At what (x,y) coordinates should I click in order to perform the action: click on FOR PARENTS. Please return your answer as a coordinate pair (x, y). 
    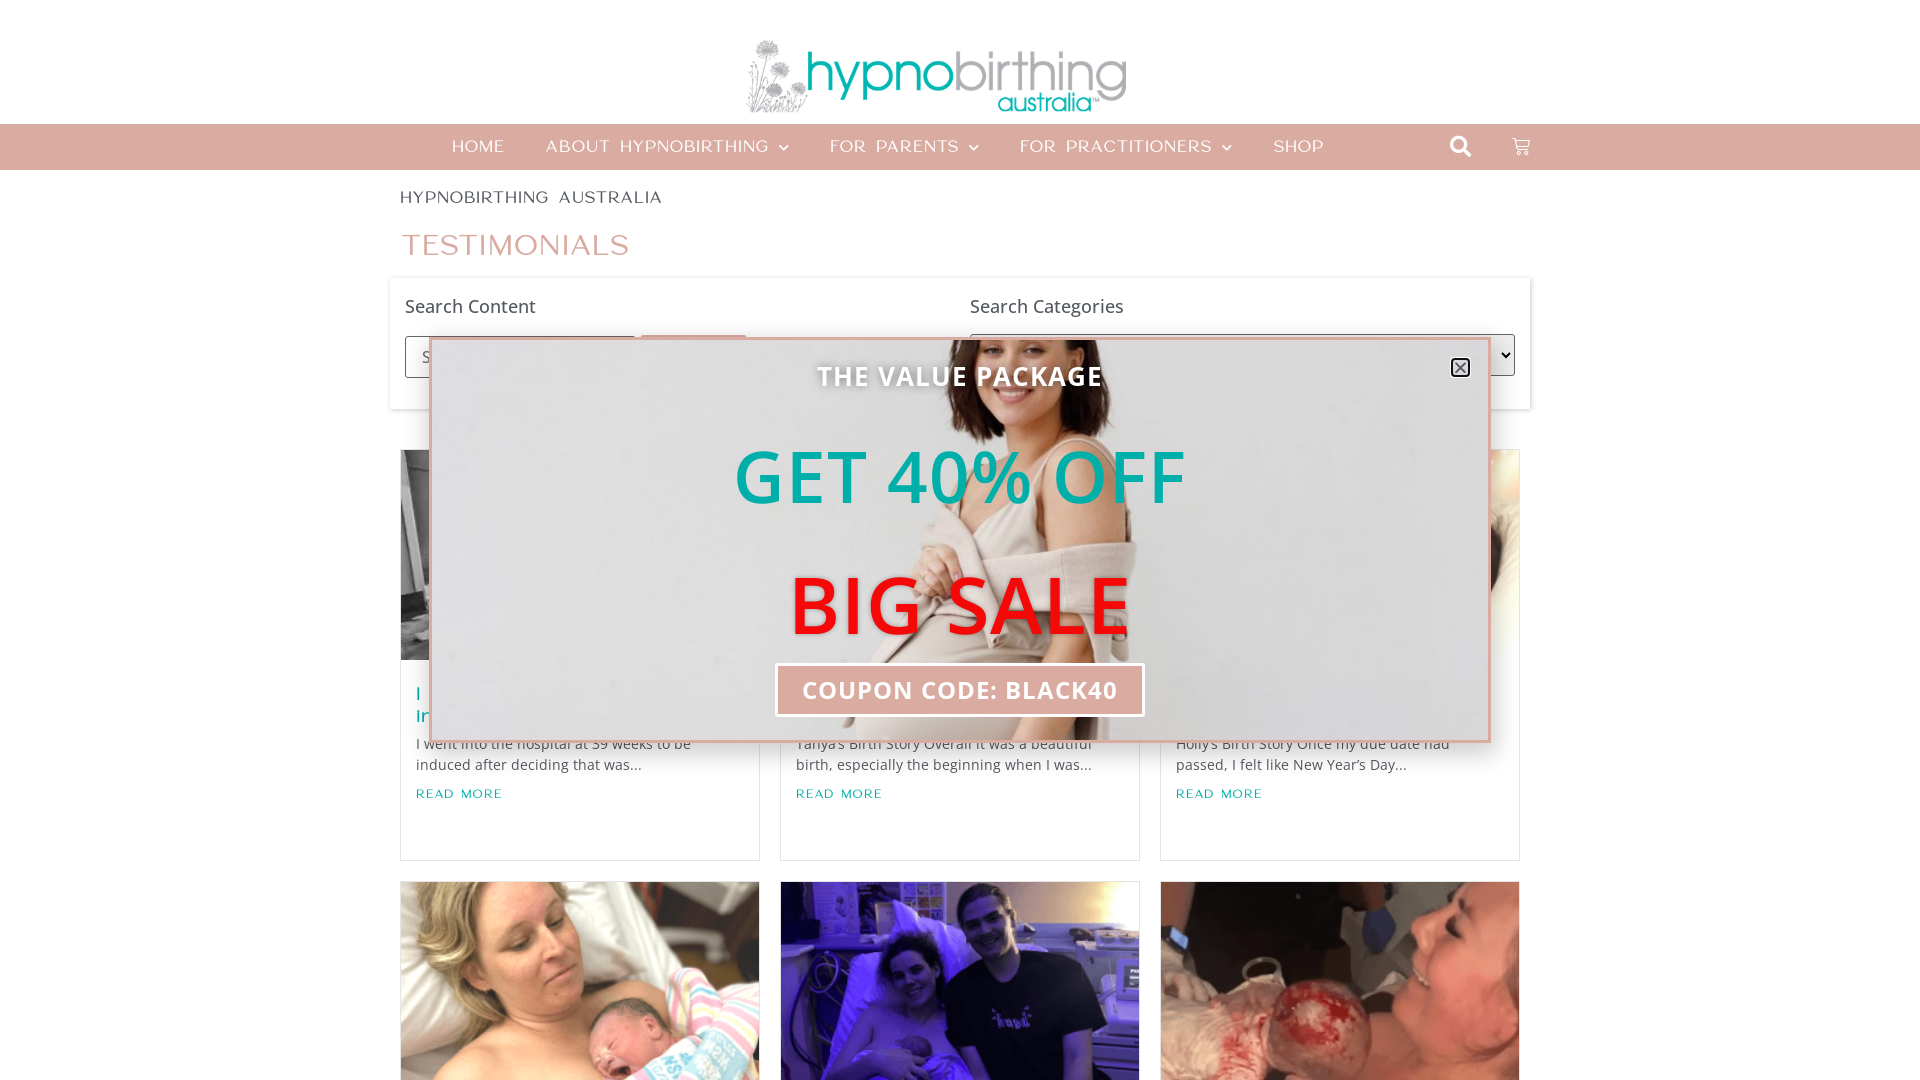
    Looking at the image, I should click on (905, 147).